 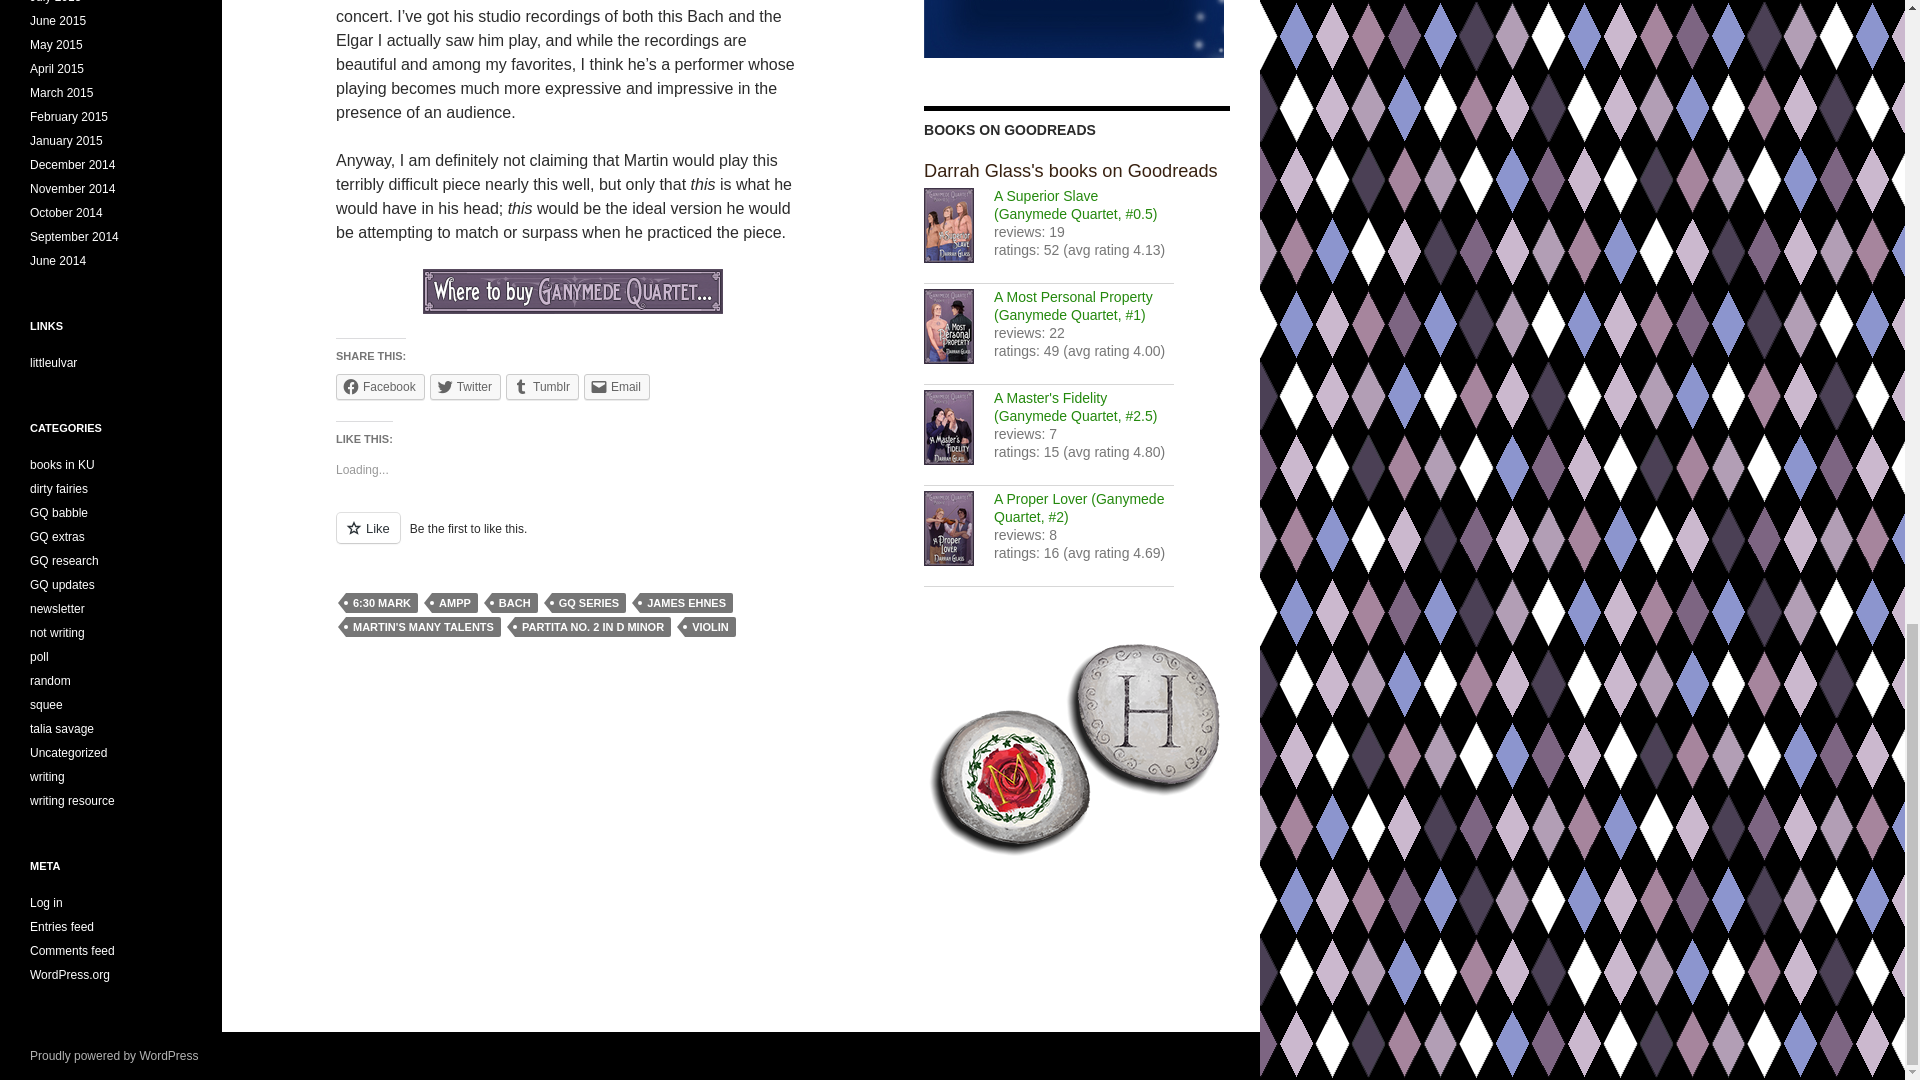 I want to click on GQ SERIES, so click(x=590, y=602).